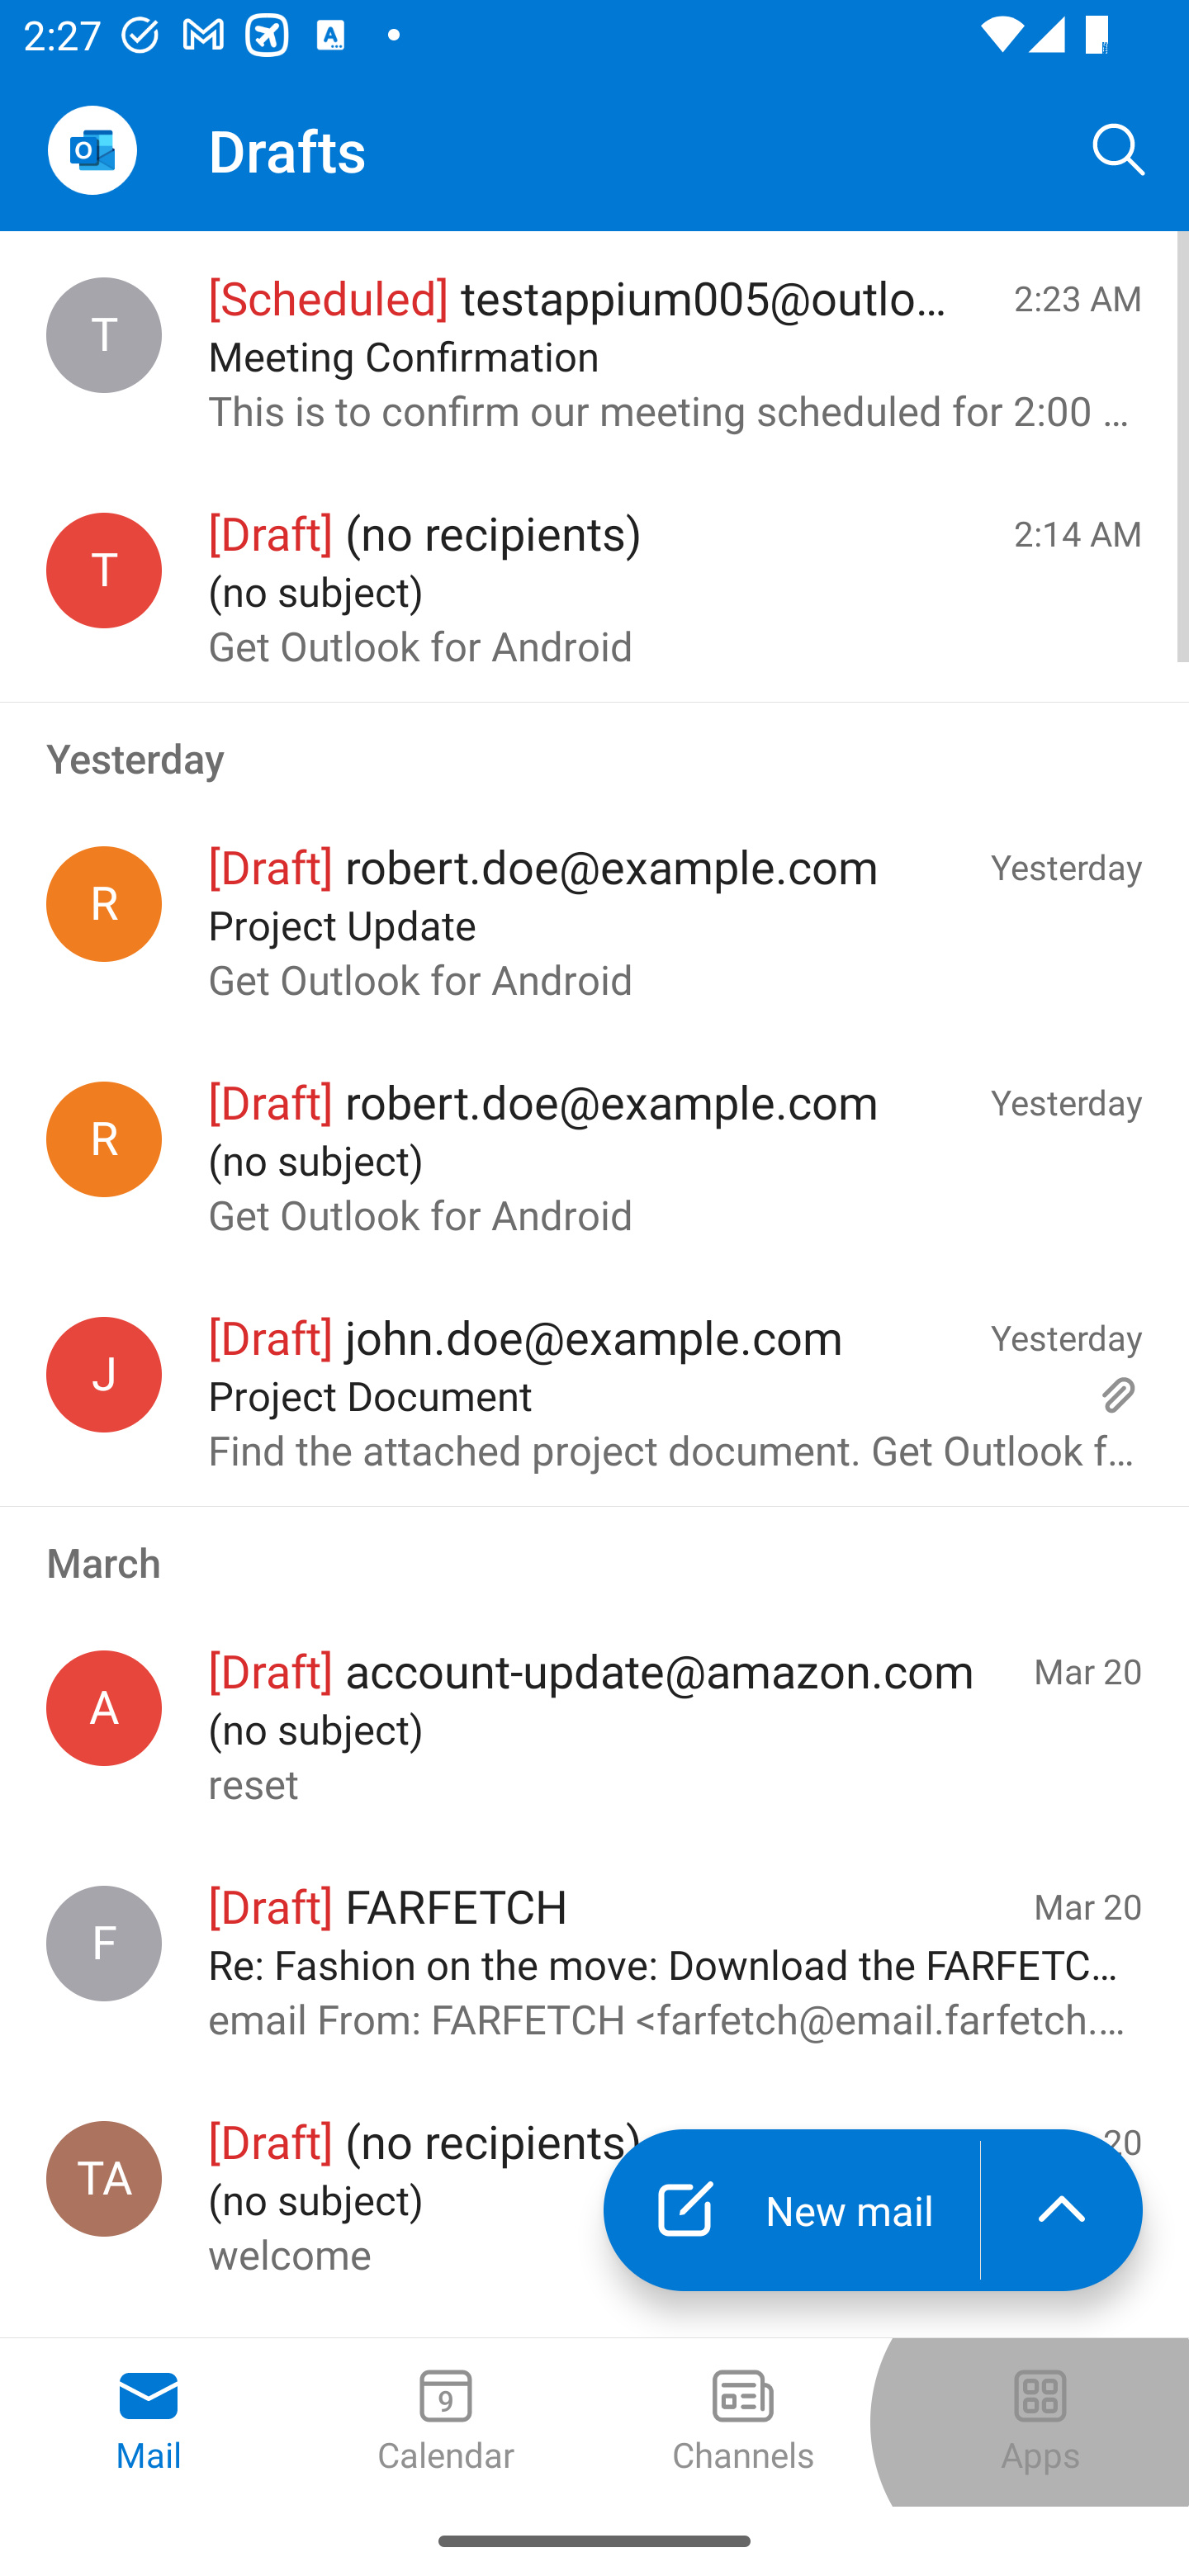 The image size is (1189, 2576). I want to click on launch the extended action menu, so click(1062, 2209).